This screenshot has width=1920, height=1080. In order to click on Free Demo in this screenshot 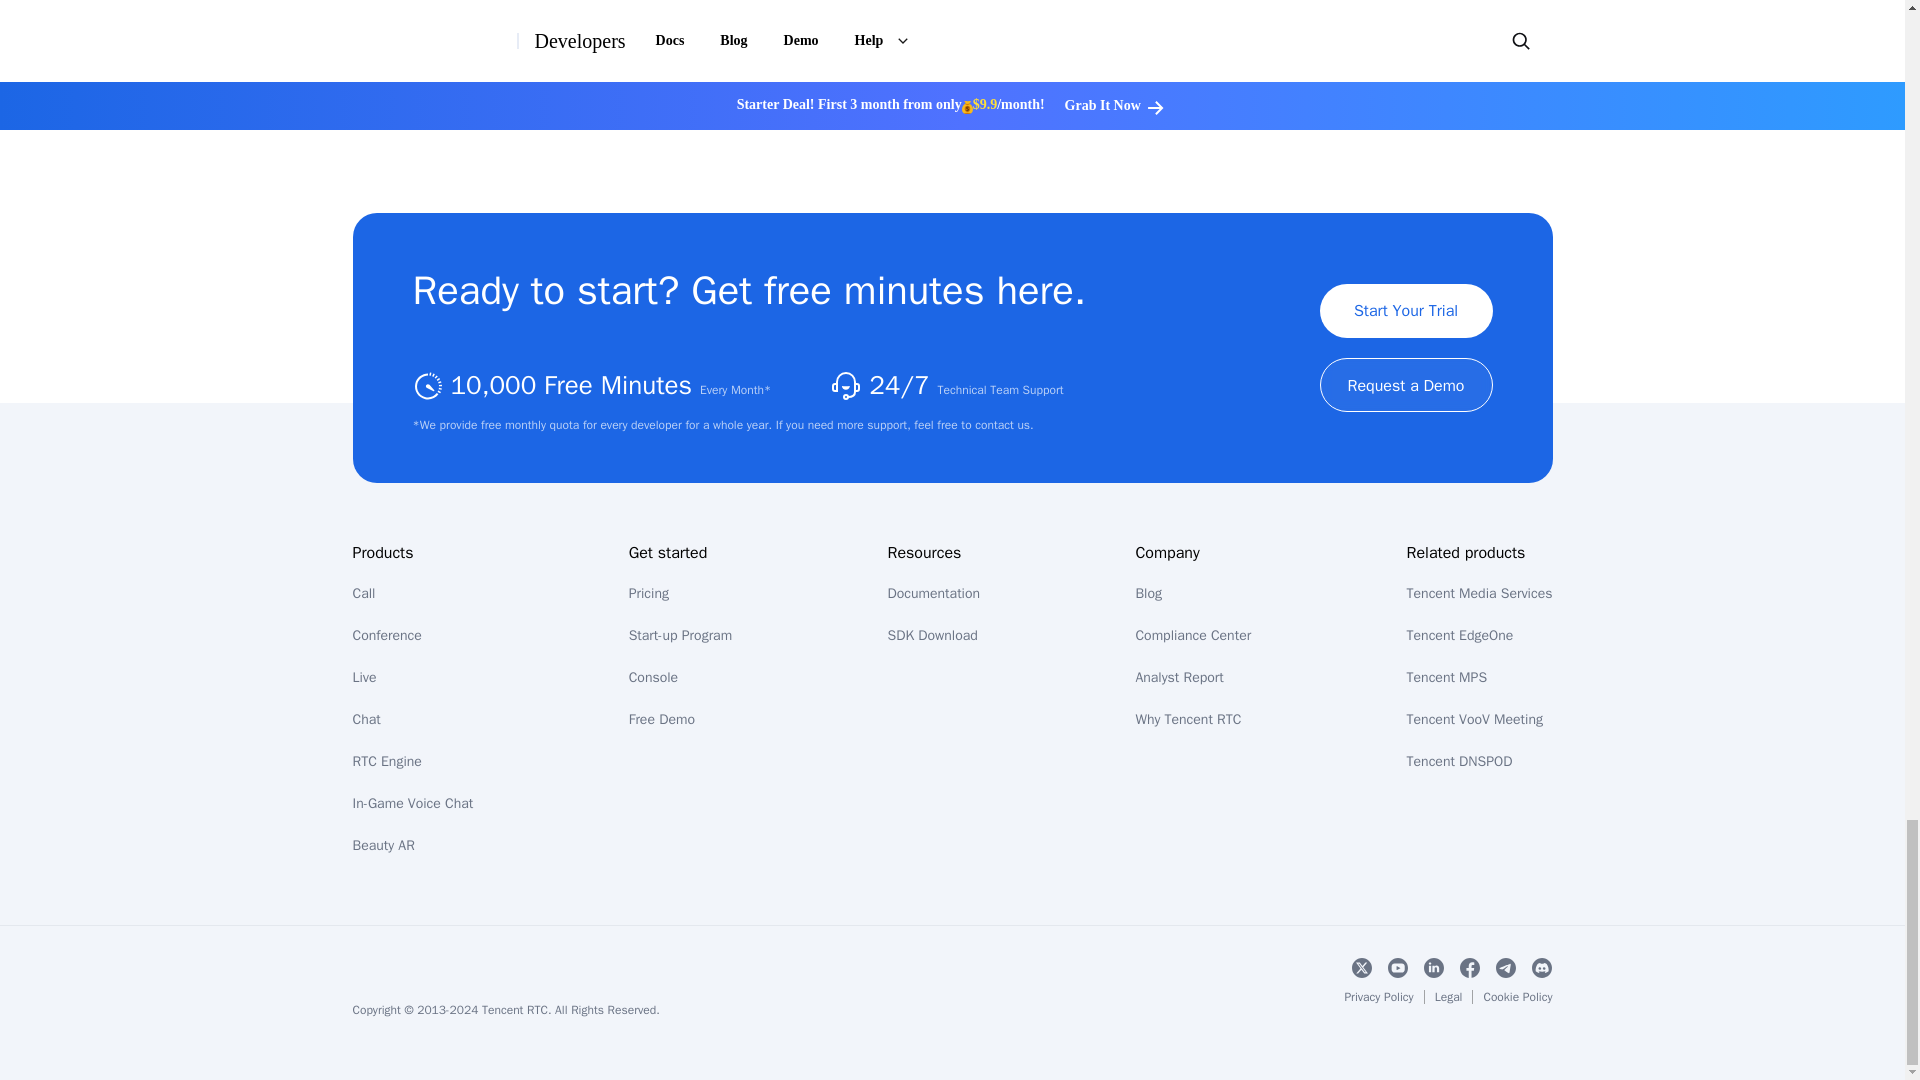, I will do `click(662, 718)`.